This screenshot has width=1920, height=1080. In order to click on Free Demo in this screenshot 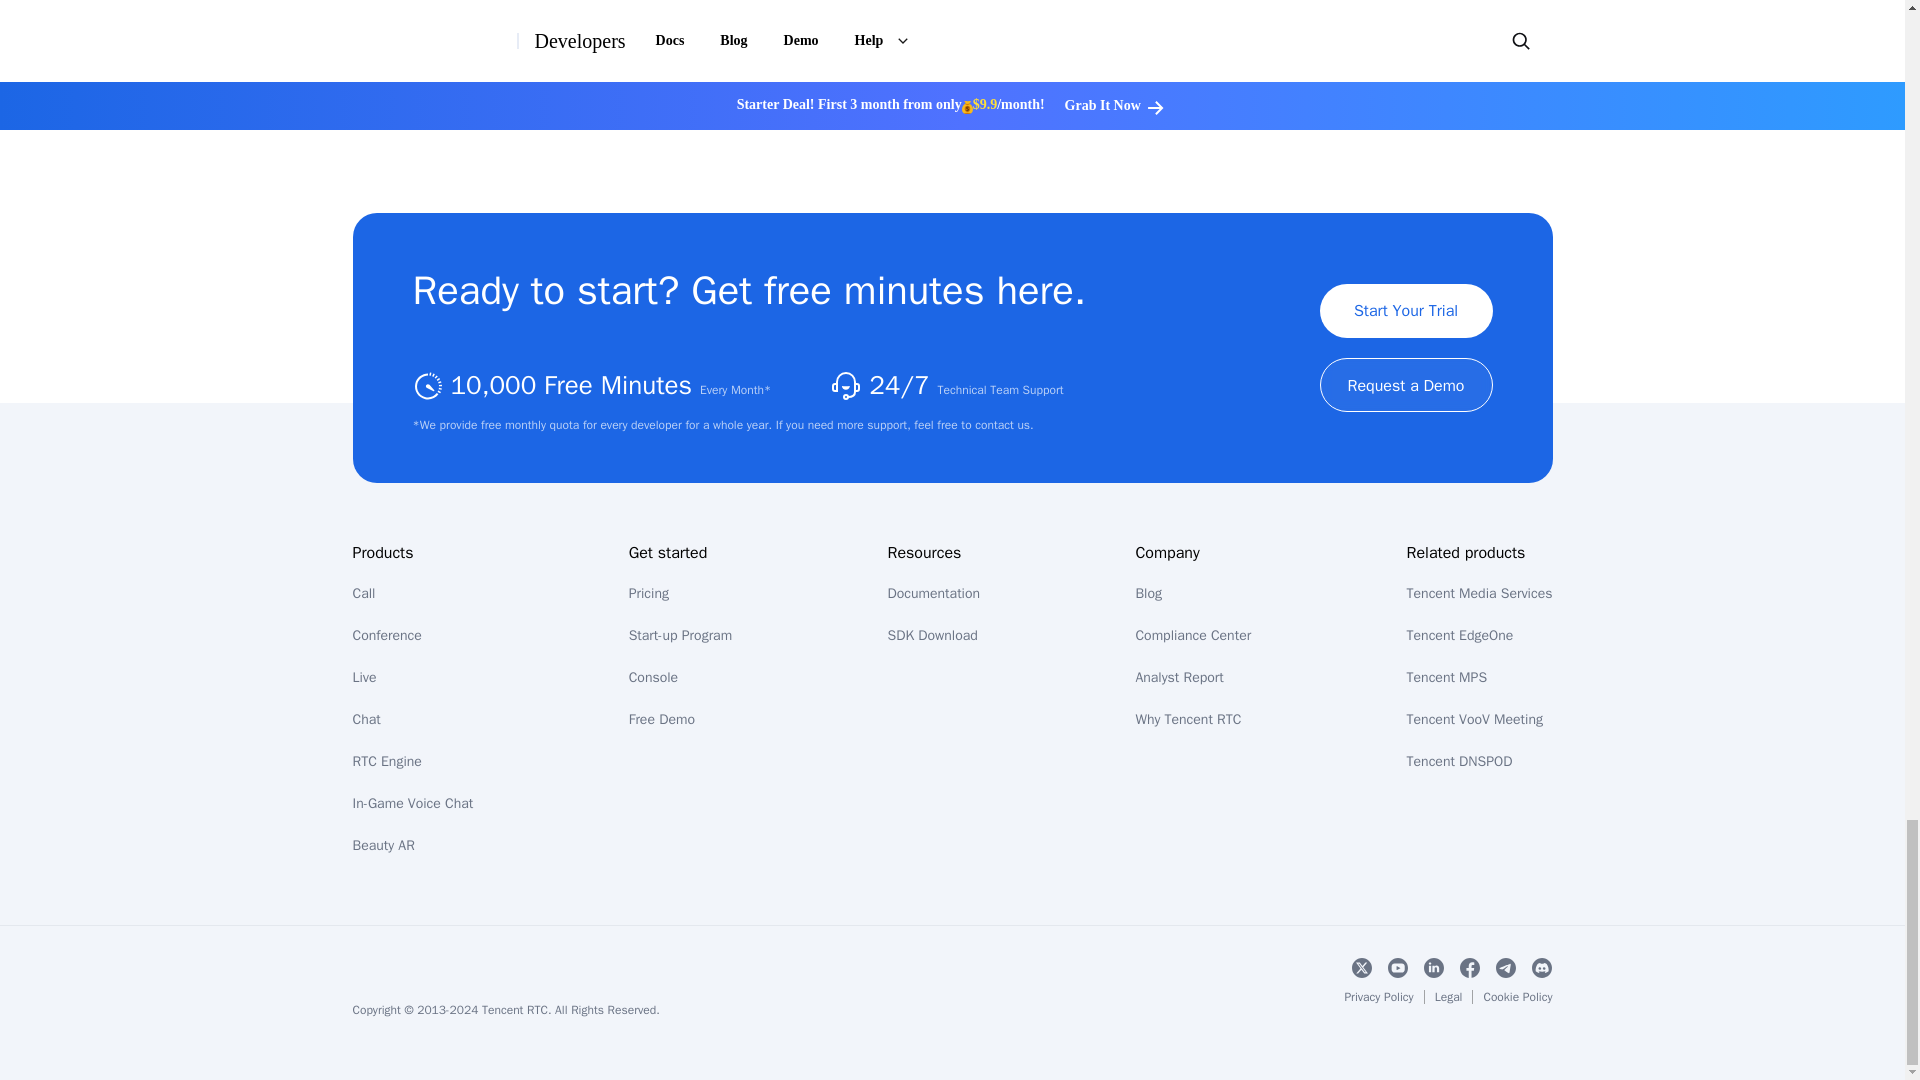, I will do `click(662, 718)`.